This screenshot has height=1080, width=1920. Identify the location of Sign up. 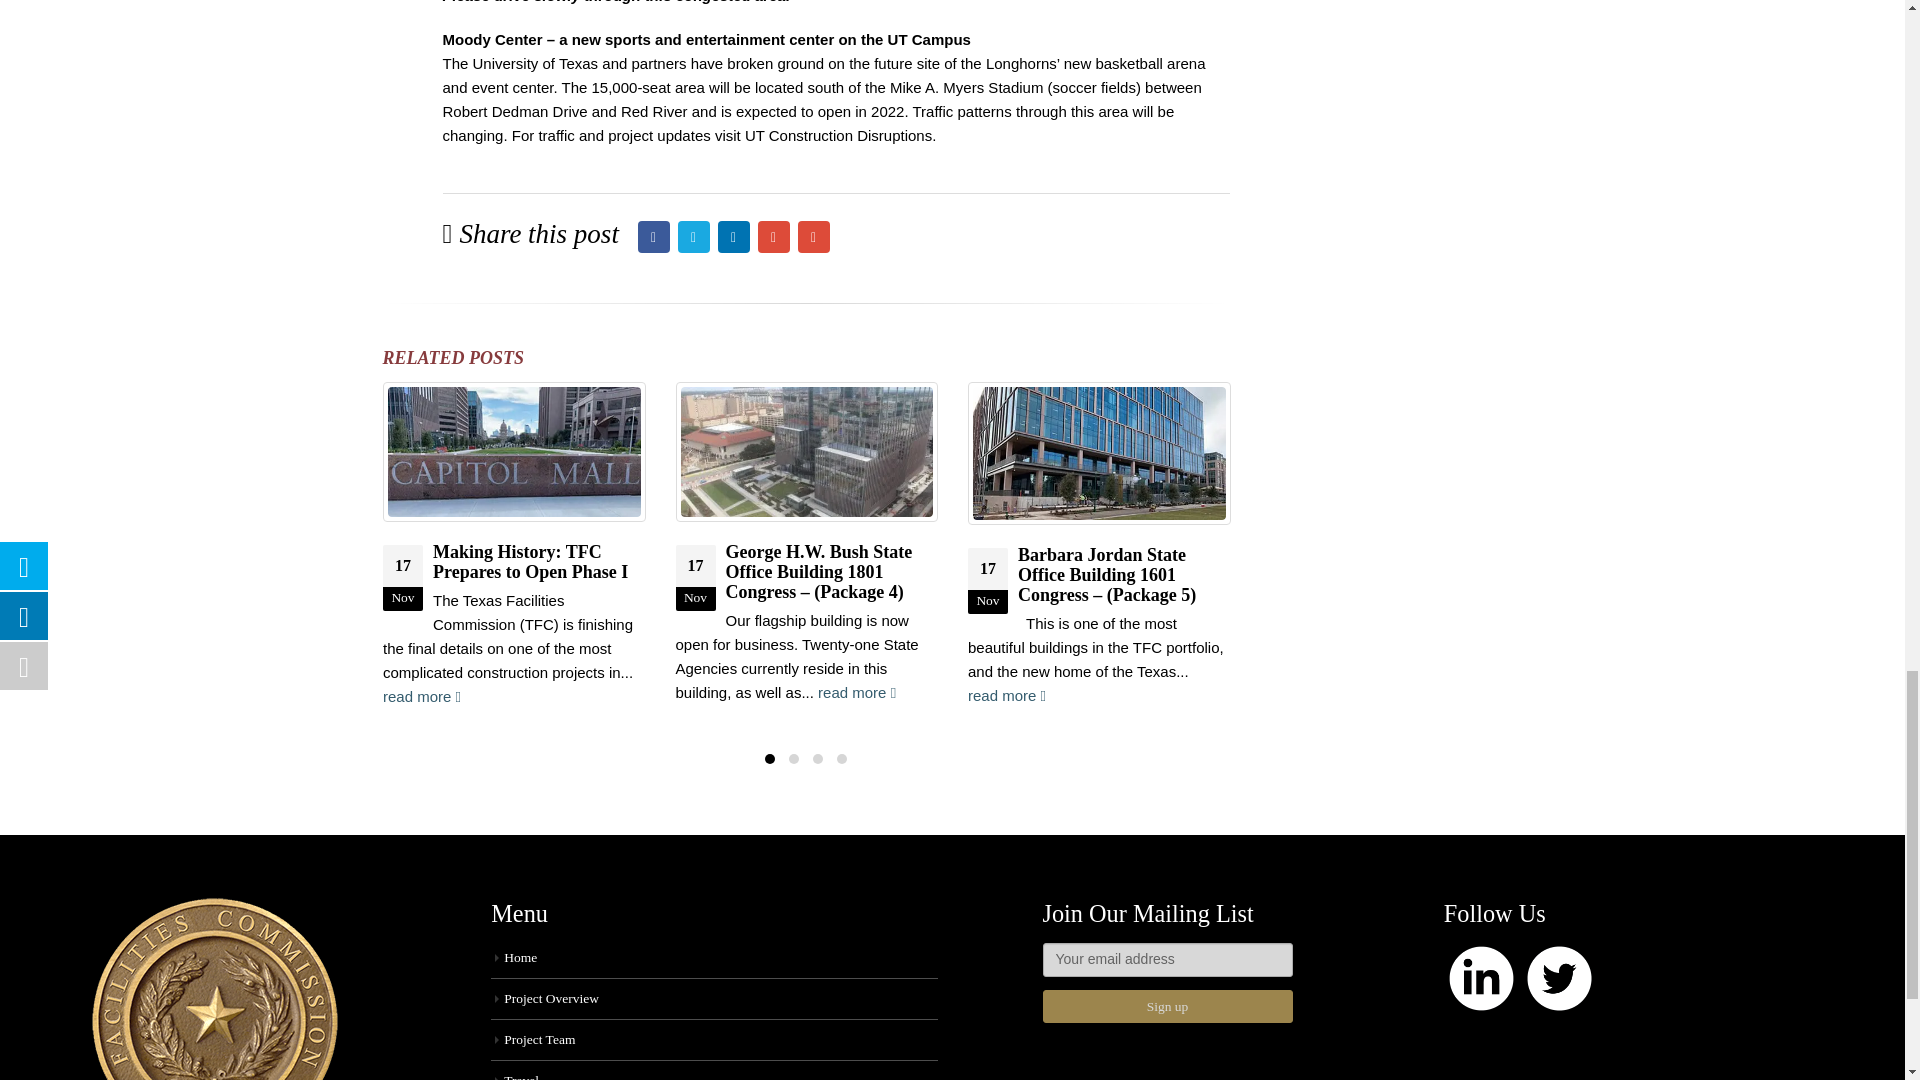
(1167, 1006).